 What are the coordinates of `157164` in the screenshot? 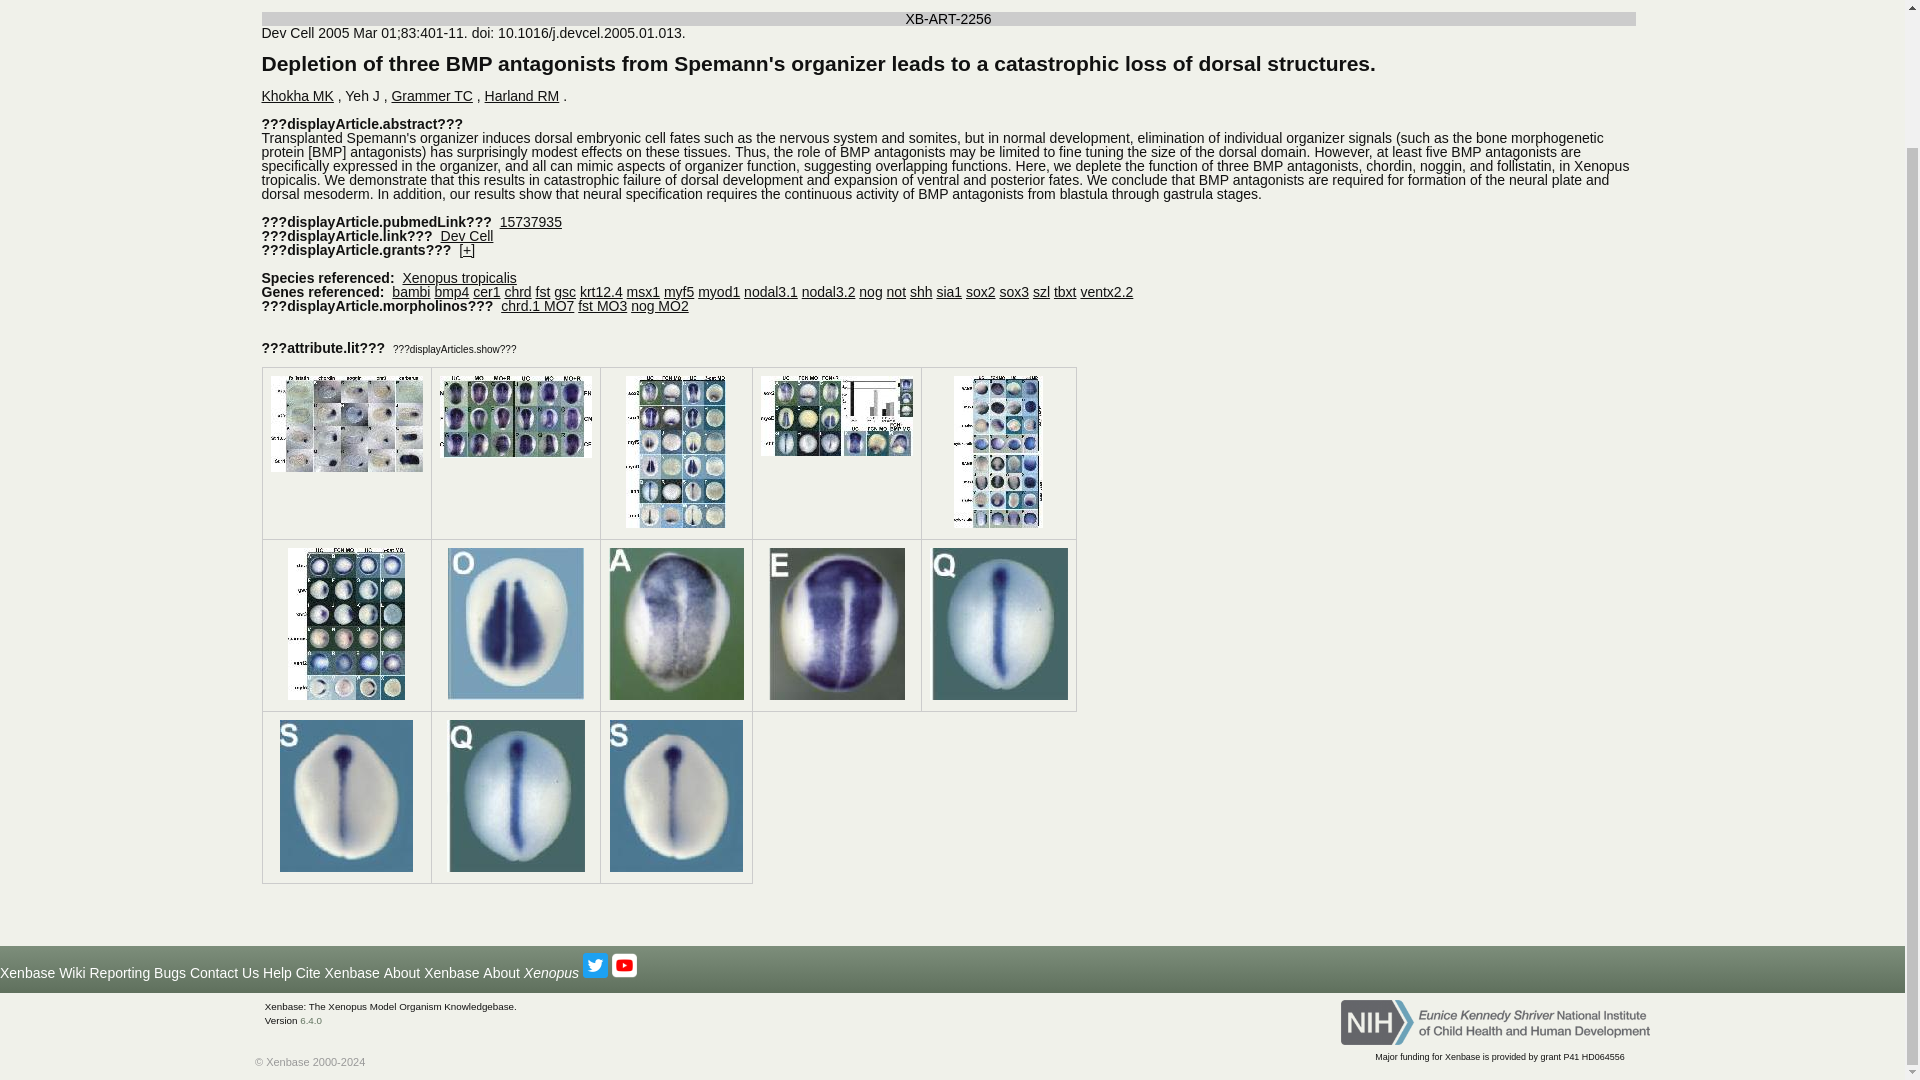 It's located at (836, 695).